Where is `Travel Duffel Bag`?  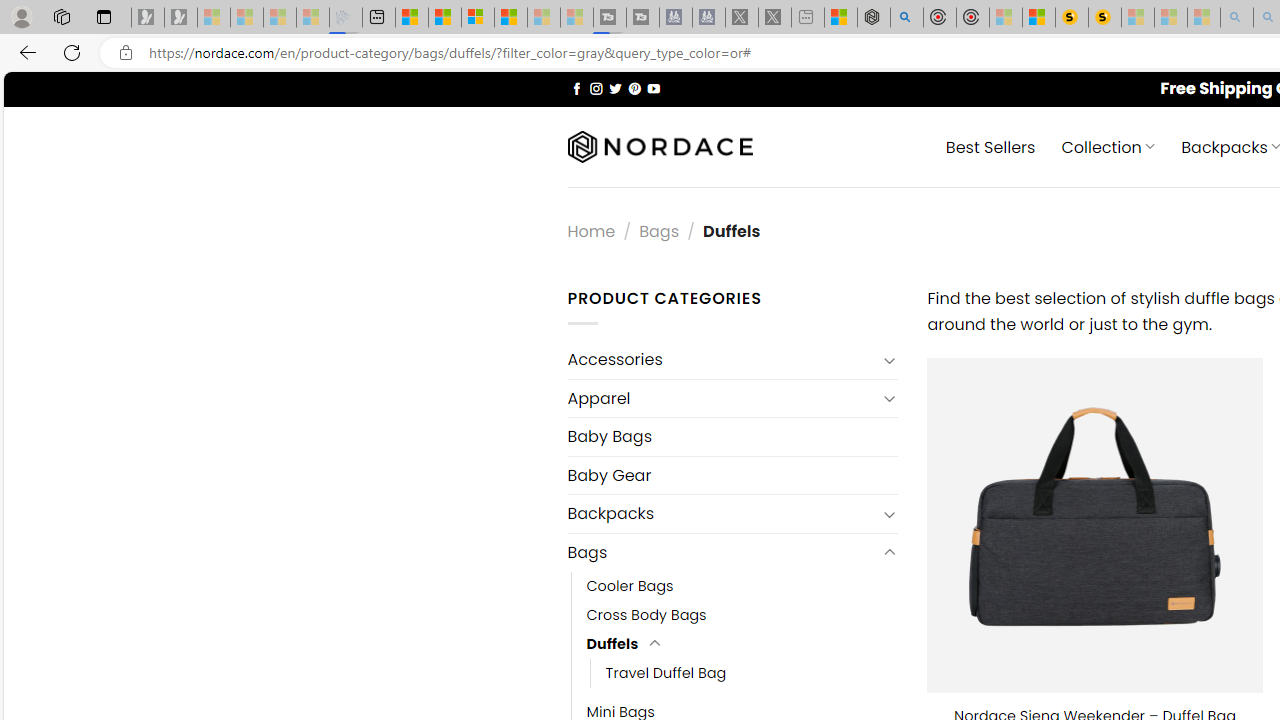
Travel Duffel Bag is located at coordinates (753, 673).